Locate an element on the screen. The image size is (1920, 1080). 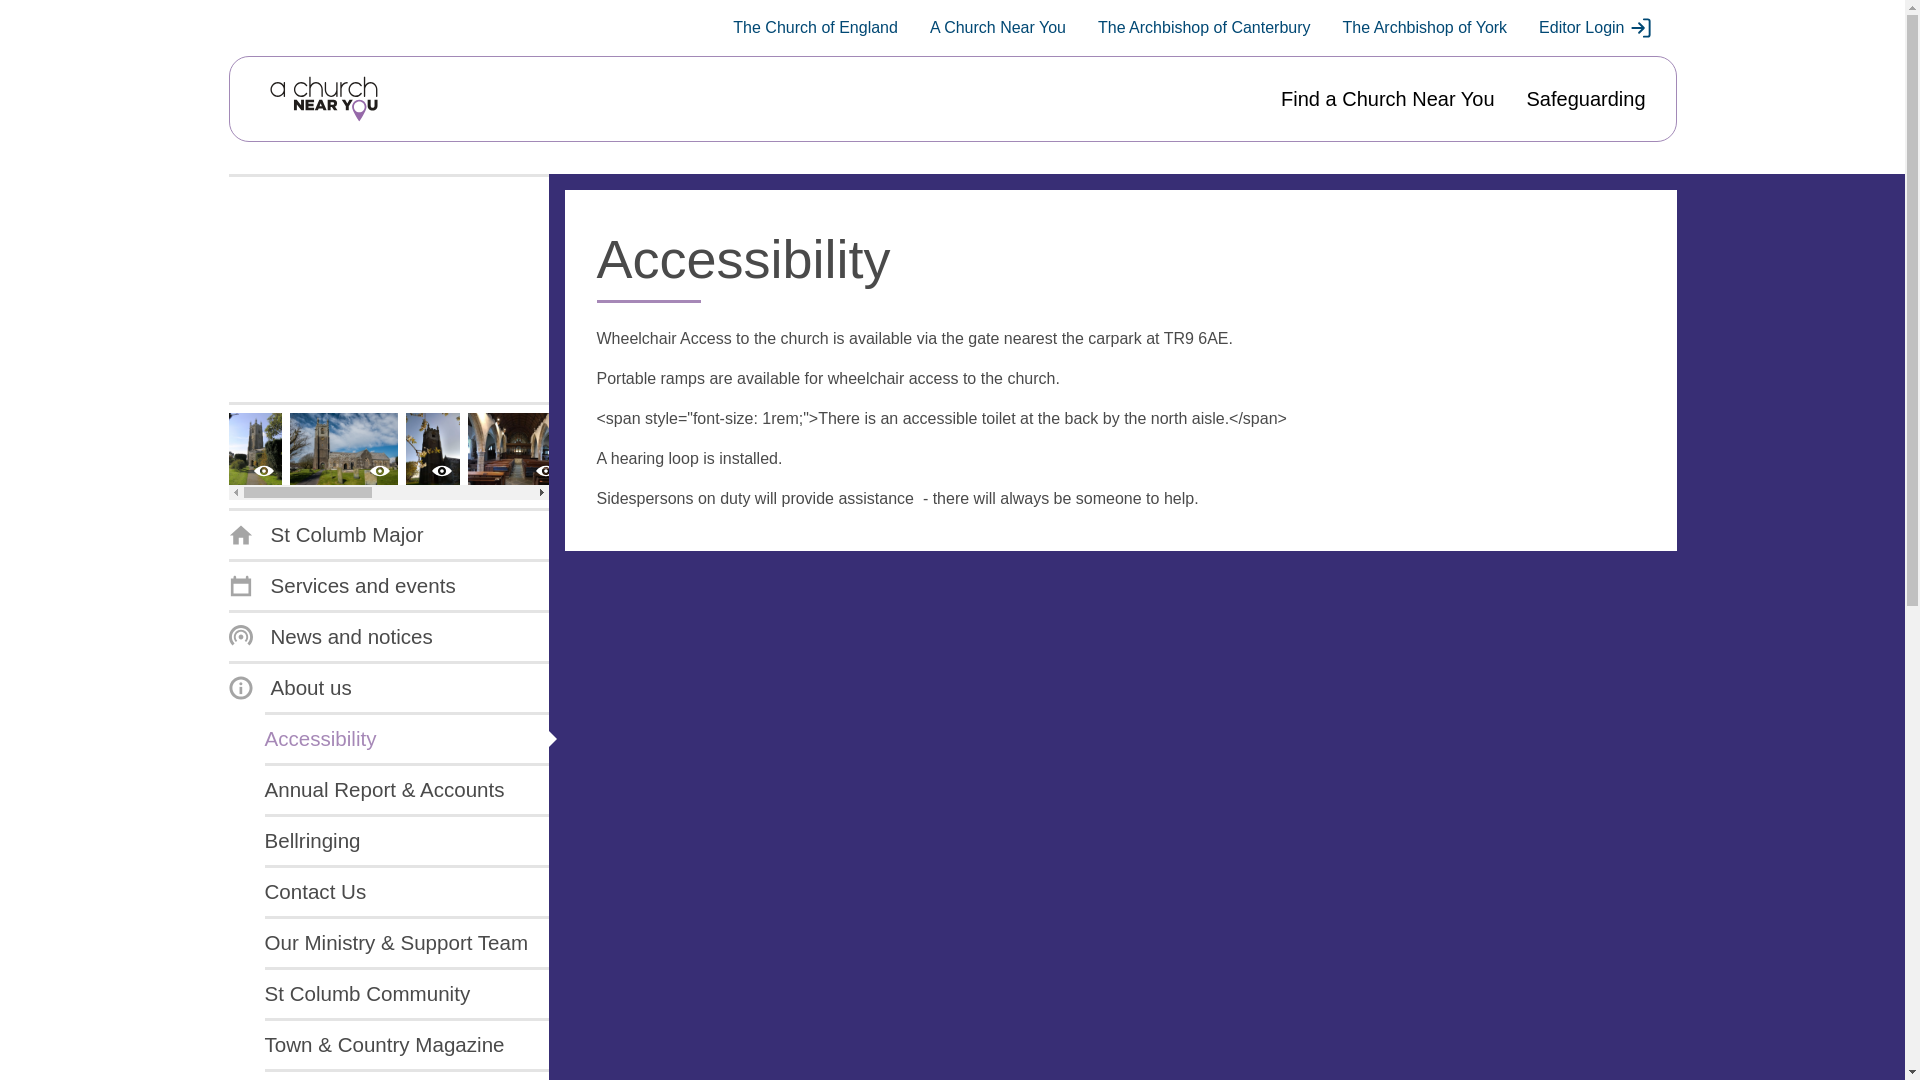
A Church Near You is located at coordinates (997, 28).